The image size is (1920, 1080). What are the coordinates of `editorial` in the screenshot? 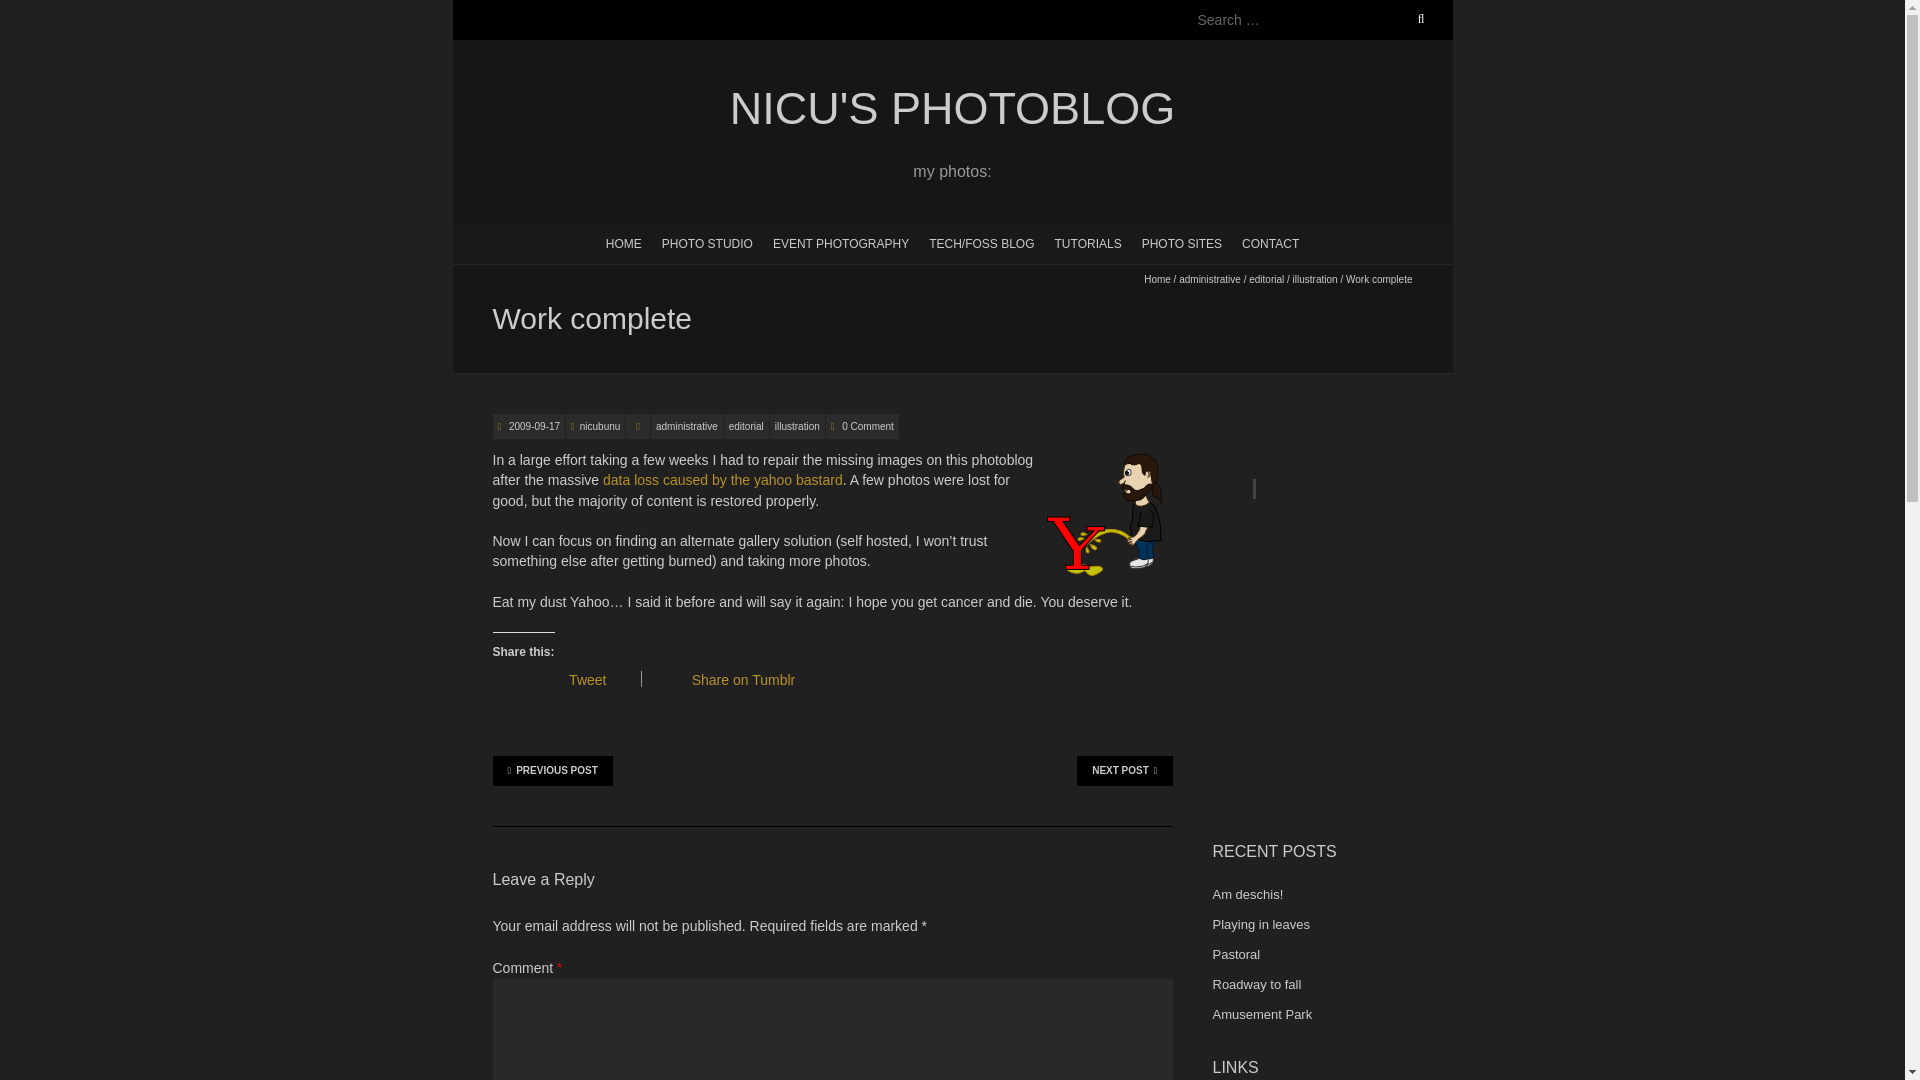 It's located at (746, 426).